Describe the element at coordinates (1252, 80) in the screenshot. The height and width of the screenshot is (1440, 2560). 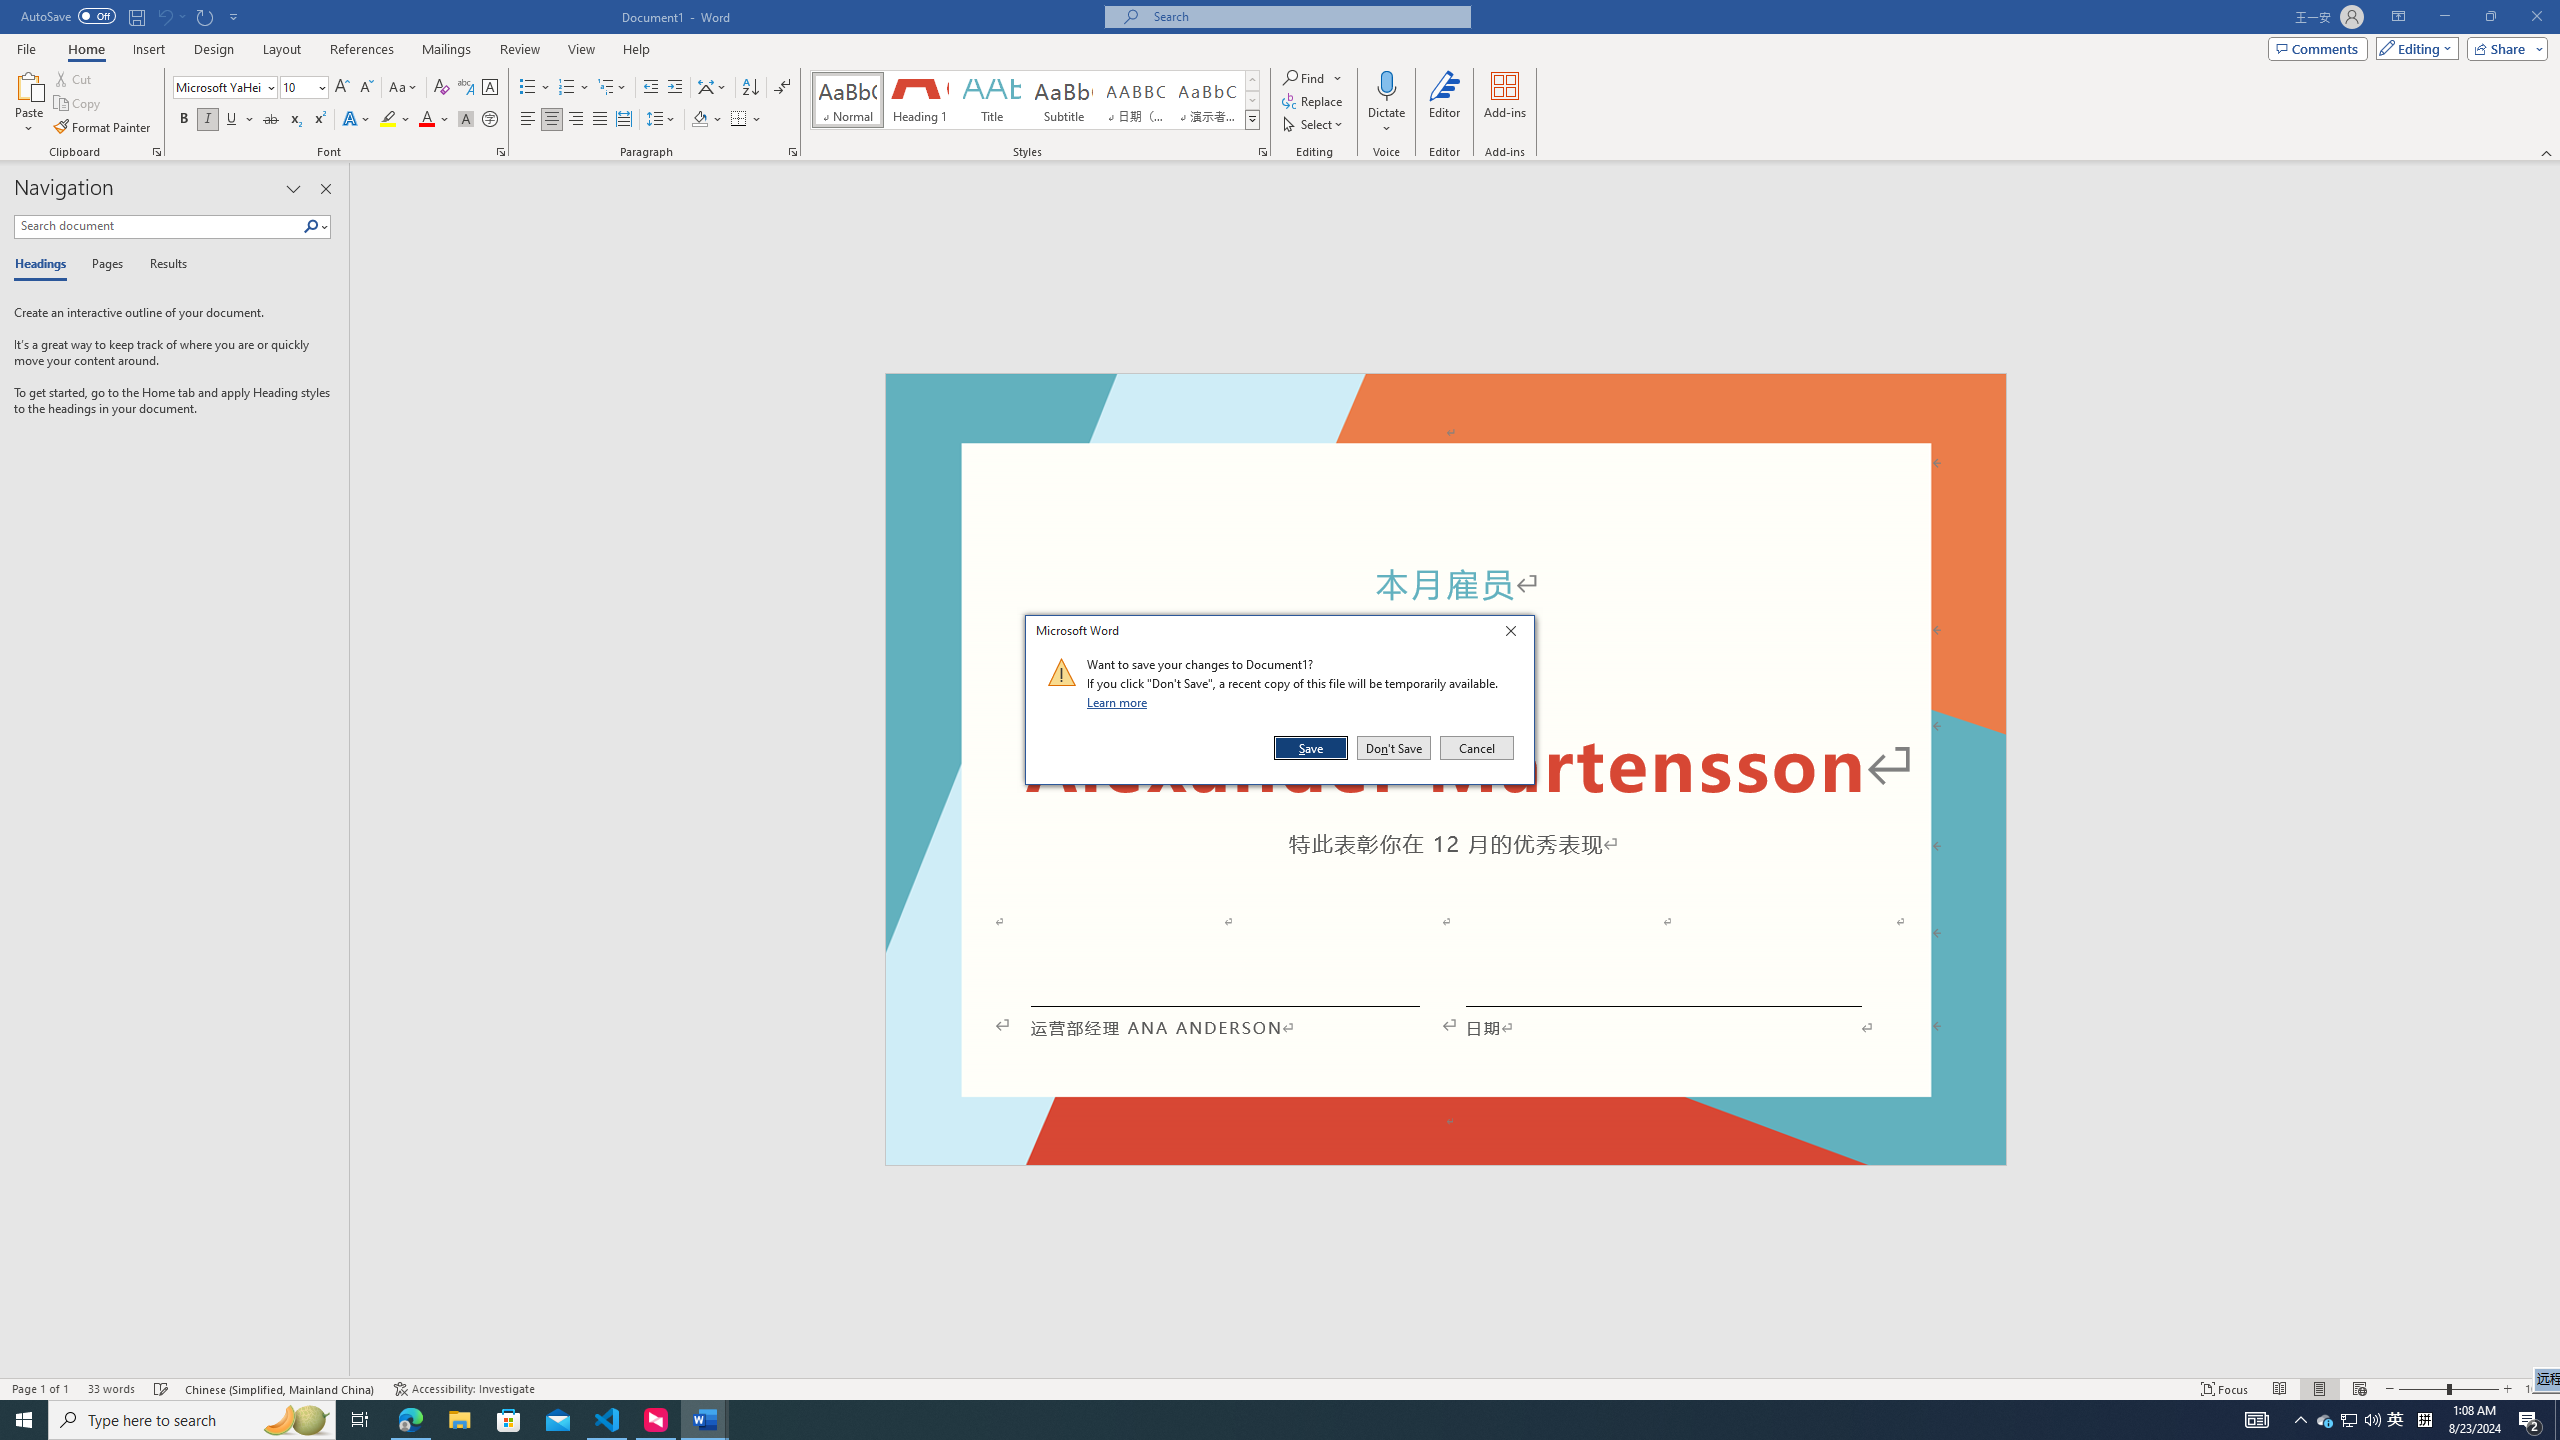
I see `Row up` at that location.